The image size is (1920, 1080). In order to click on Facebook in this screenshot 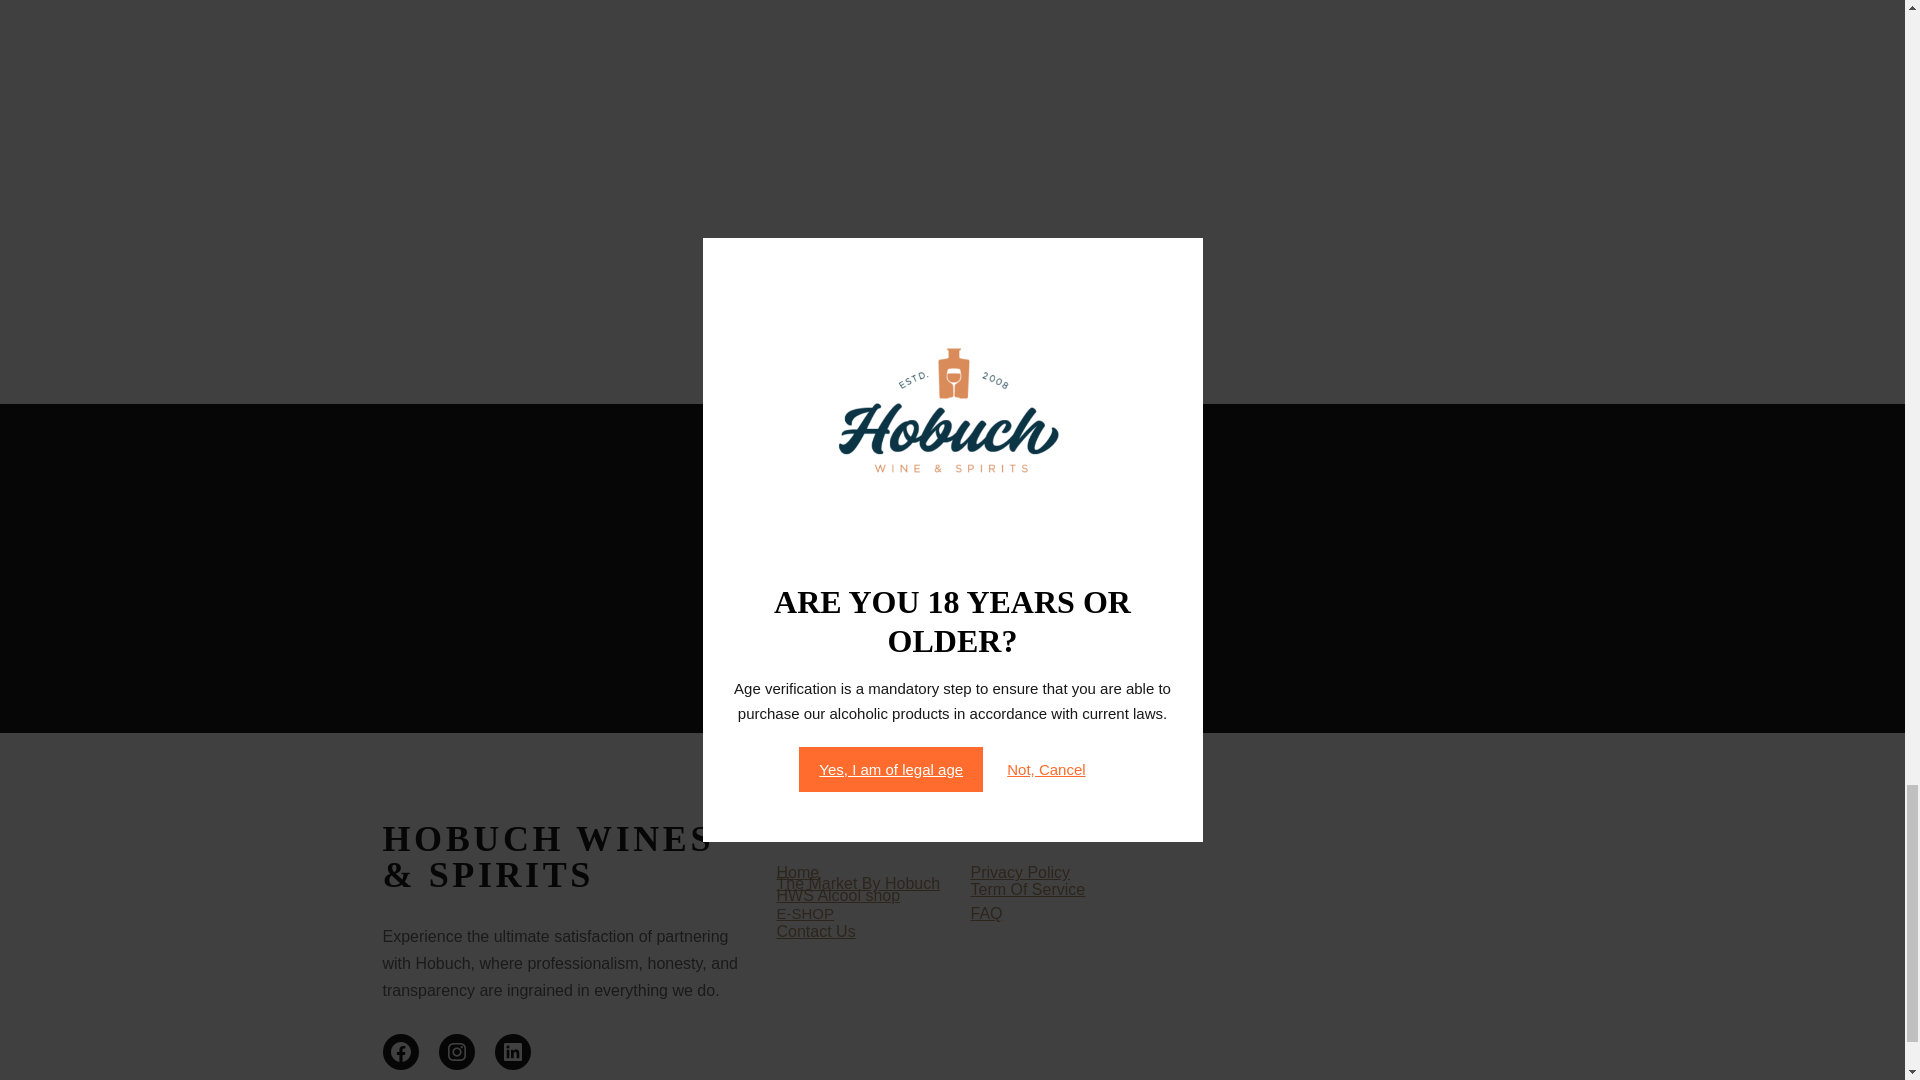, I will do `click(400, 1052)`.